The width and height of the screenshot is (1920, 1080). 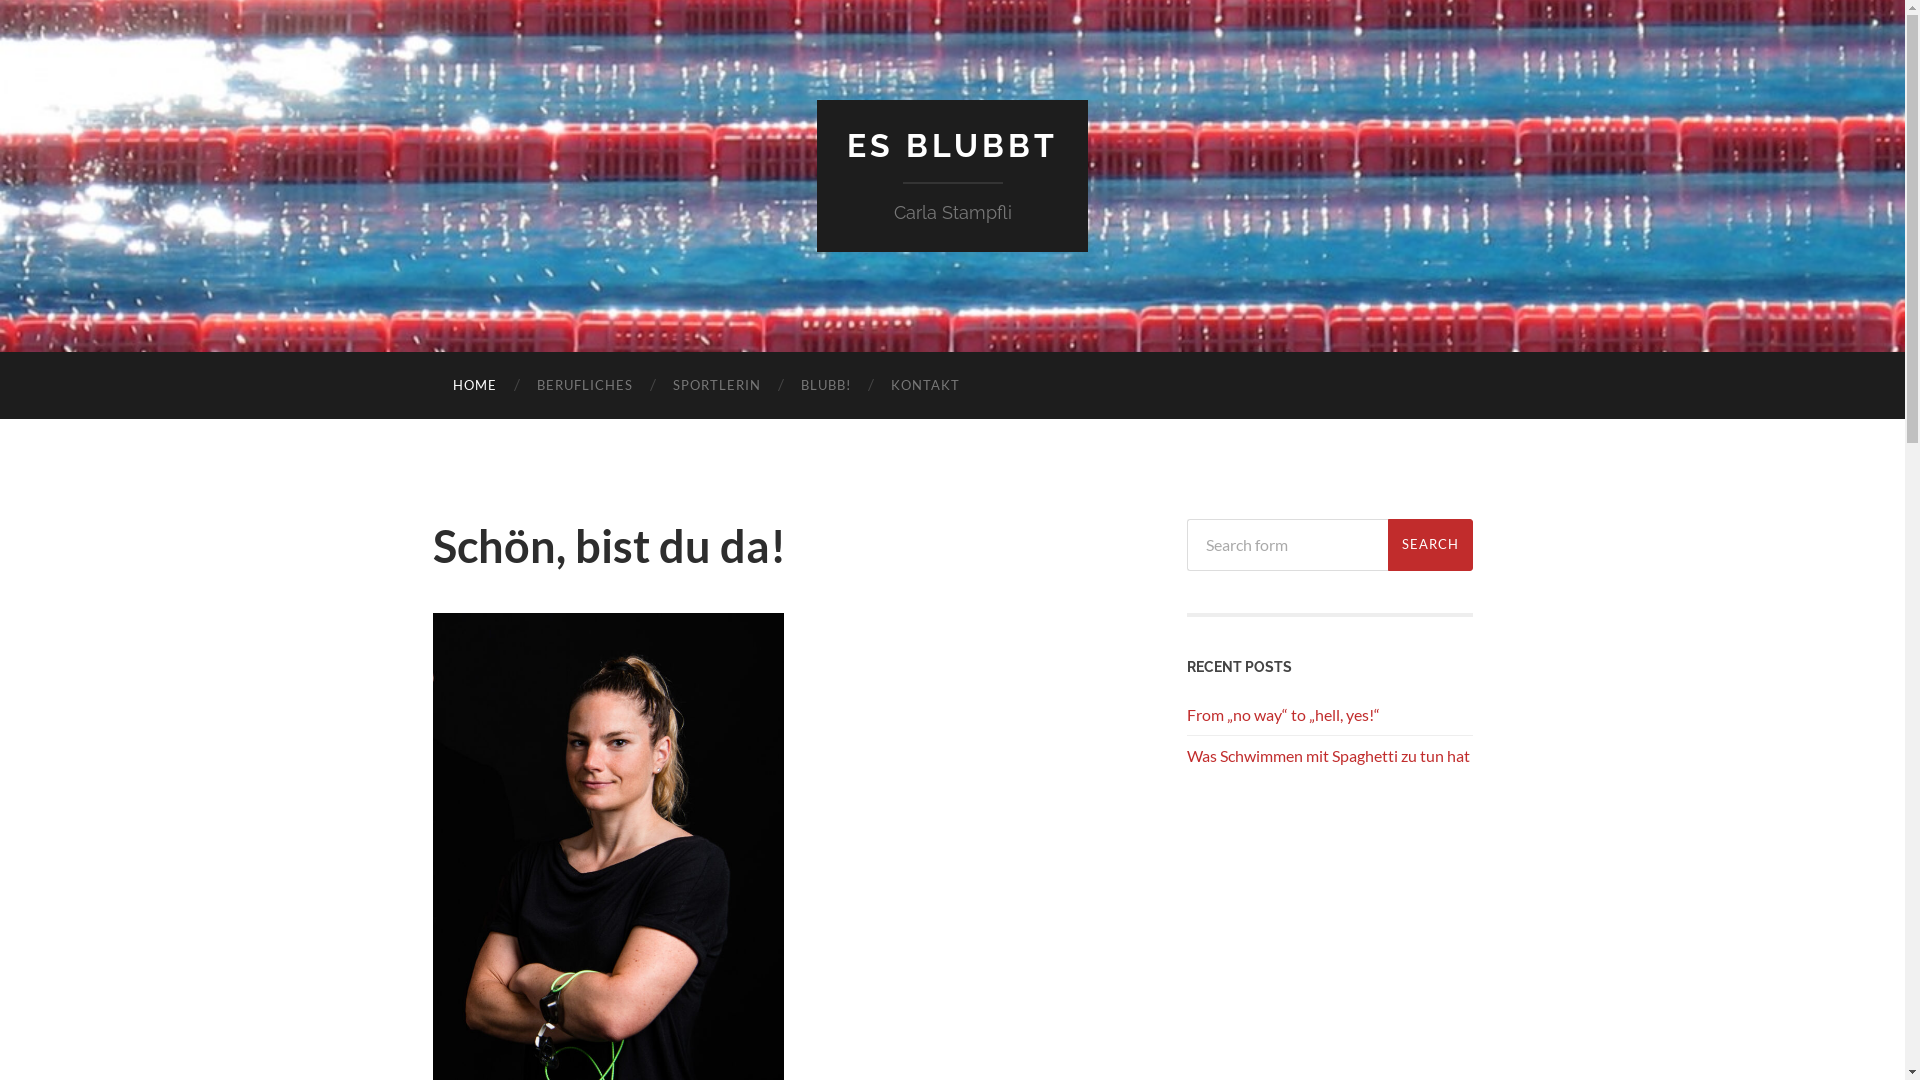 What do you see at coordinates (1328, 756) in the screenshot?
I see `Was Schwimmen mit Spaghetti zu tun hat` at bounding box center [1328, 756].